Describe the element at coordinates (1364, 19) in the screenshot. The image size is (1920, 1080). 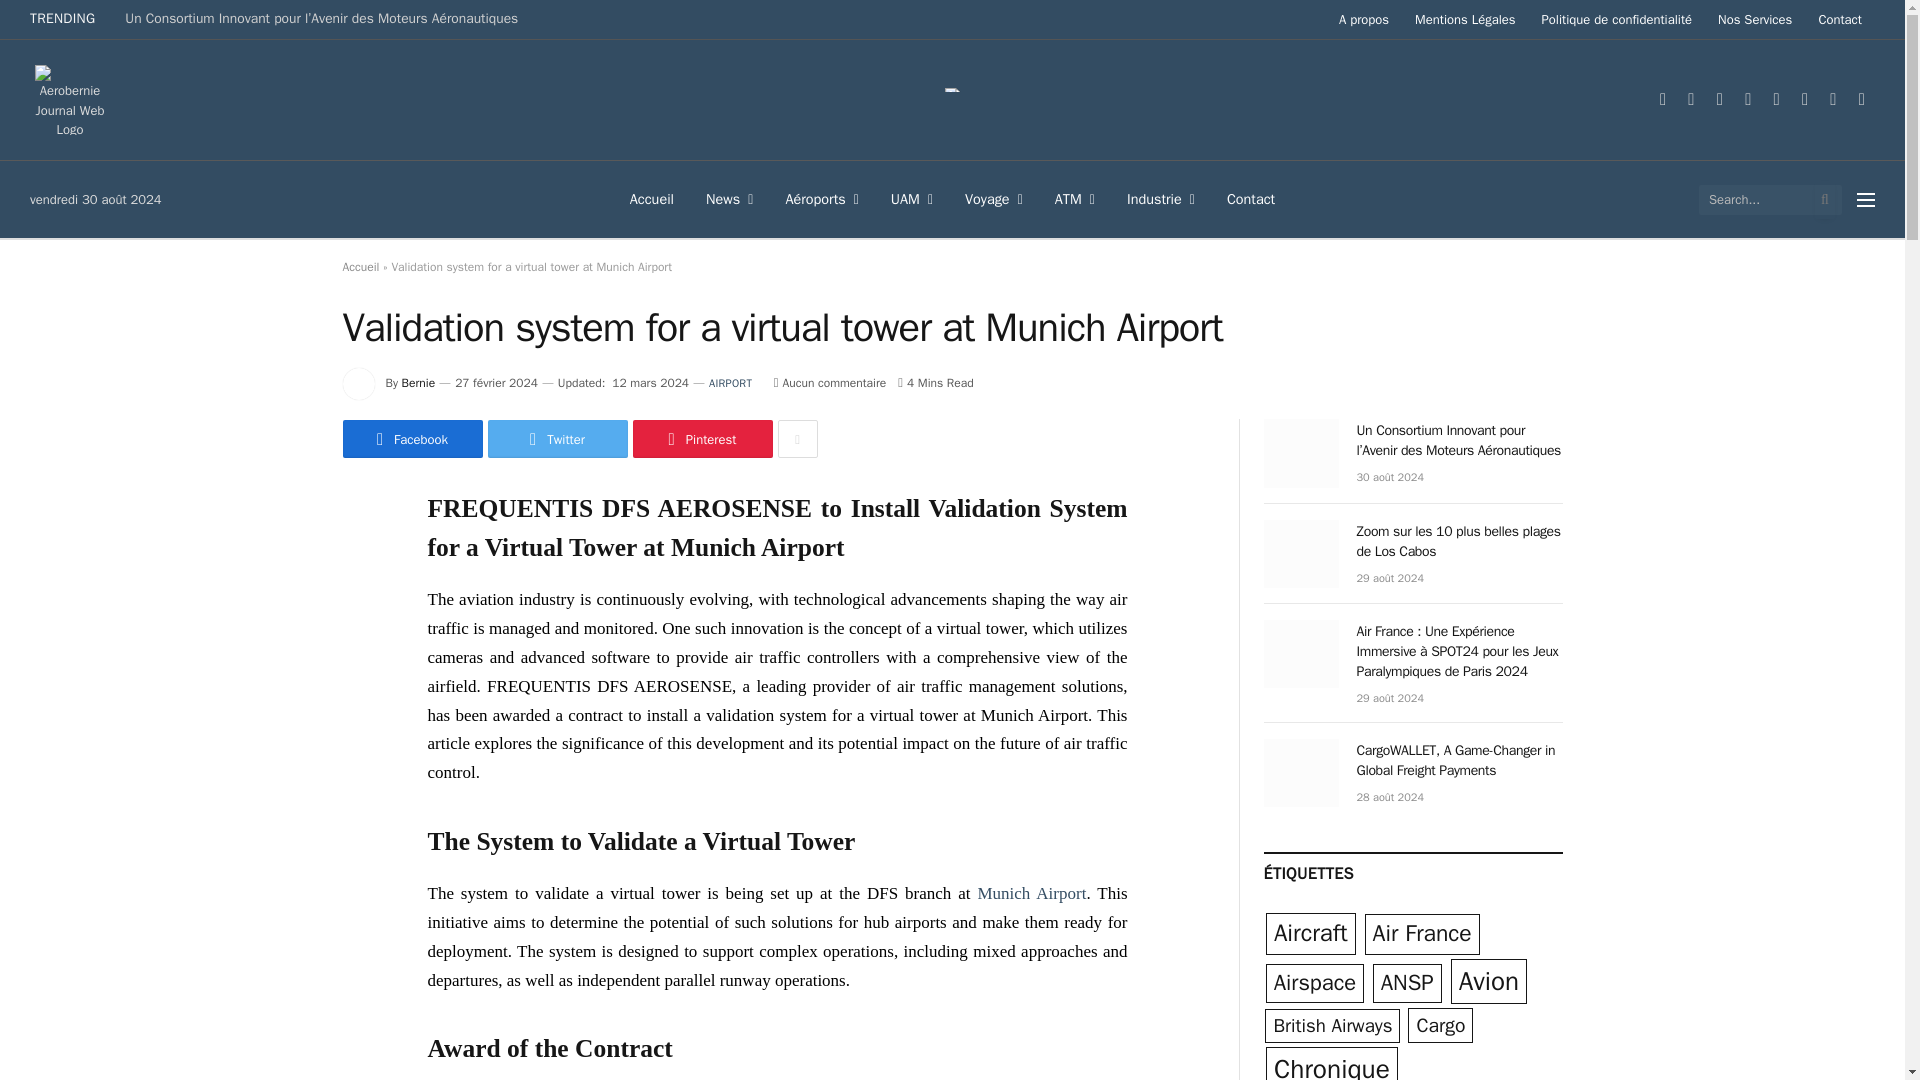
I see `A propos` at that location.